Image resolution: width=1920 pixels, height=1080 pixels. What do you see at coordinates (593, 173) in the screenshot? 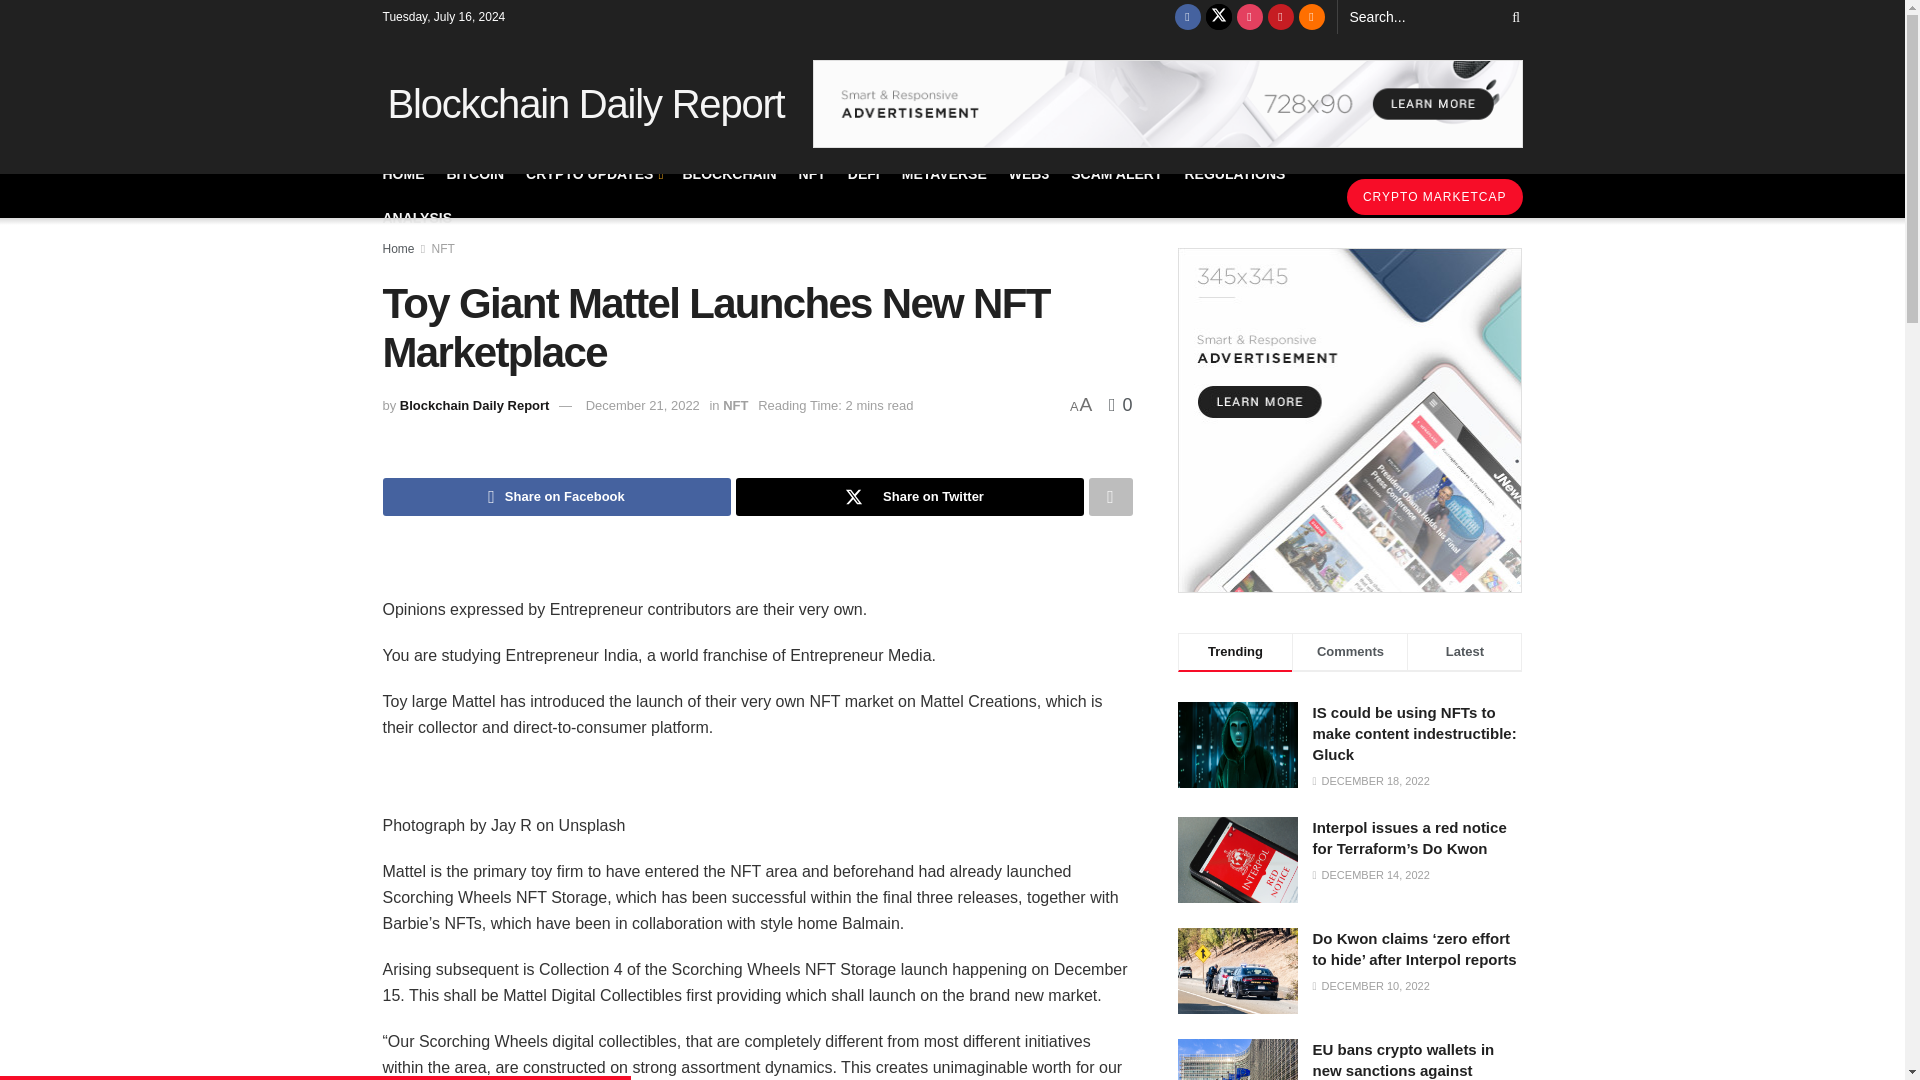
I see `CRYPTO UPDATES` at bounding box center [593, 173].